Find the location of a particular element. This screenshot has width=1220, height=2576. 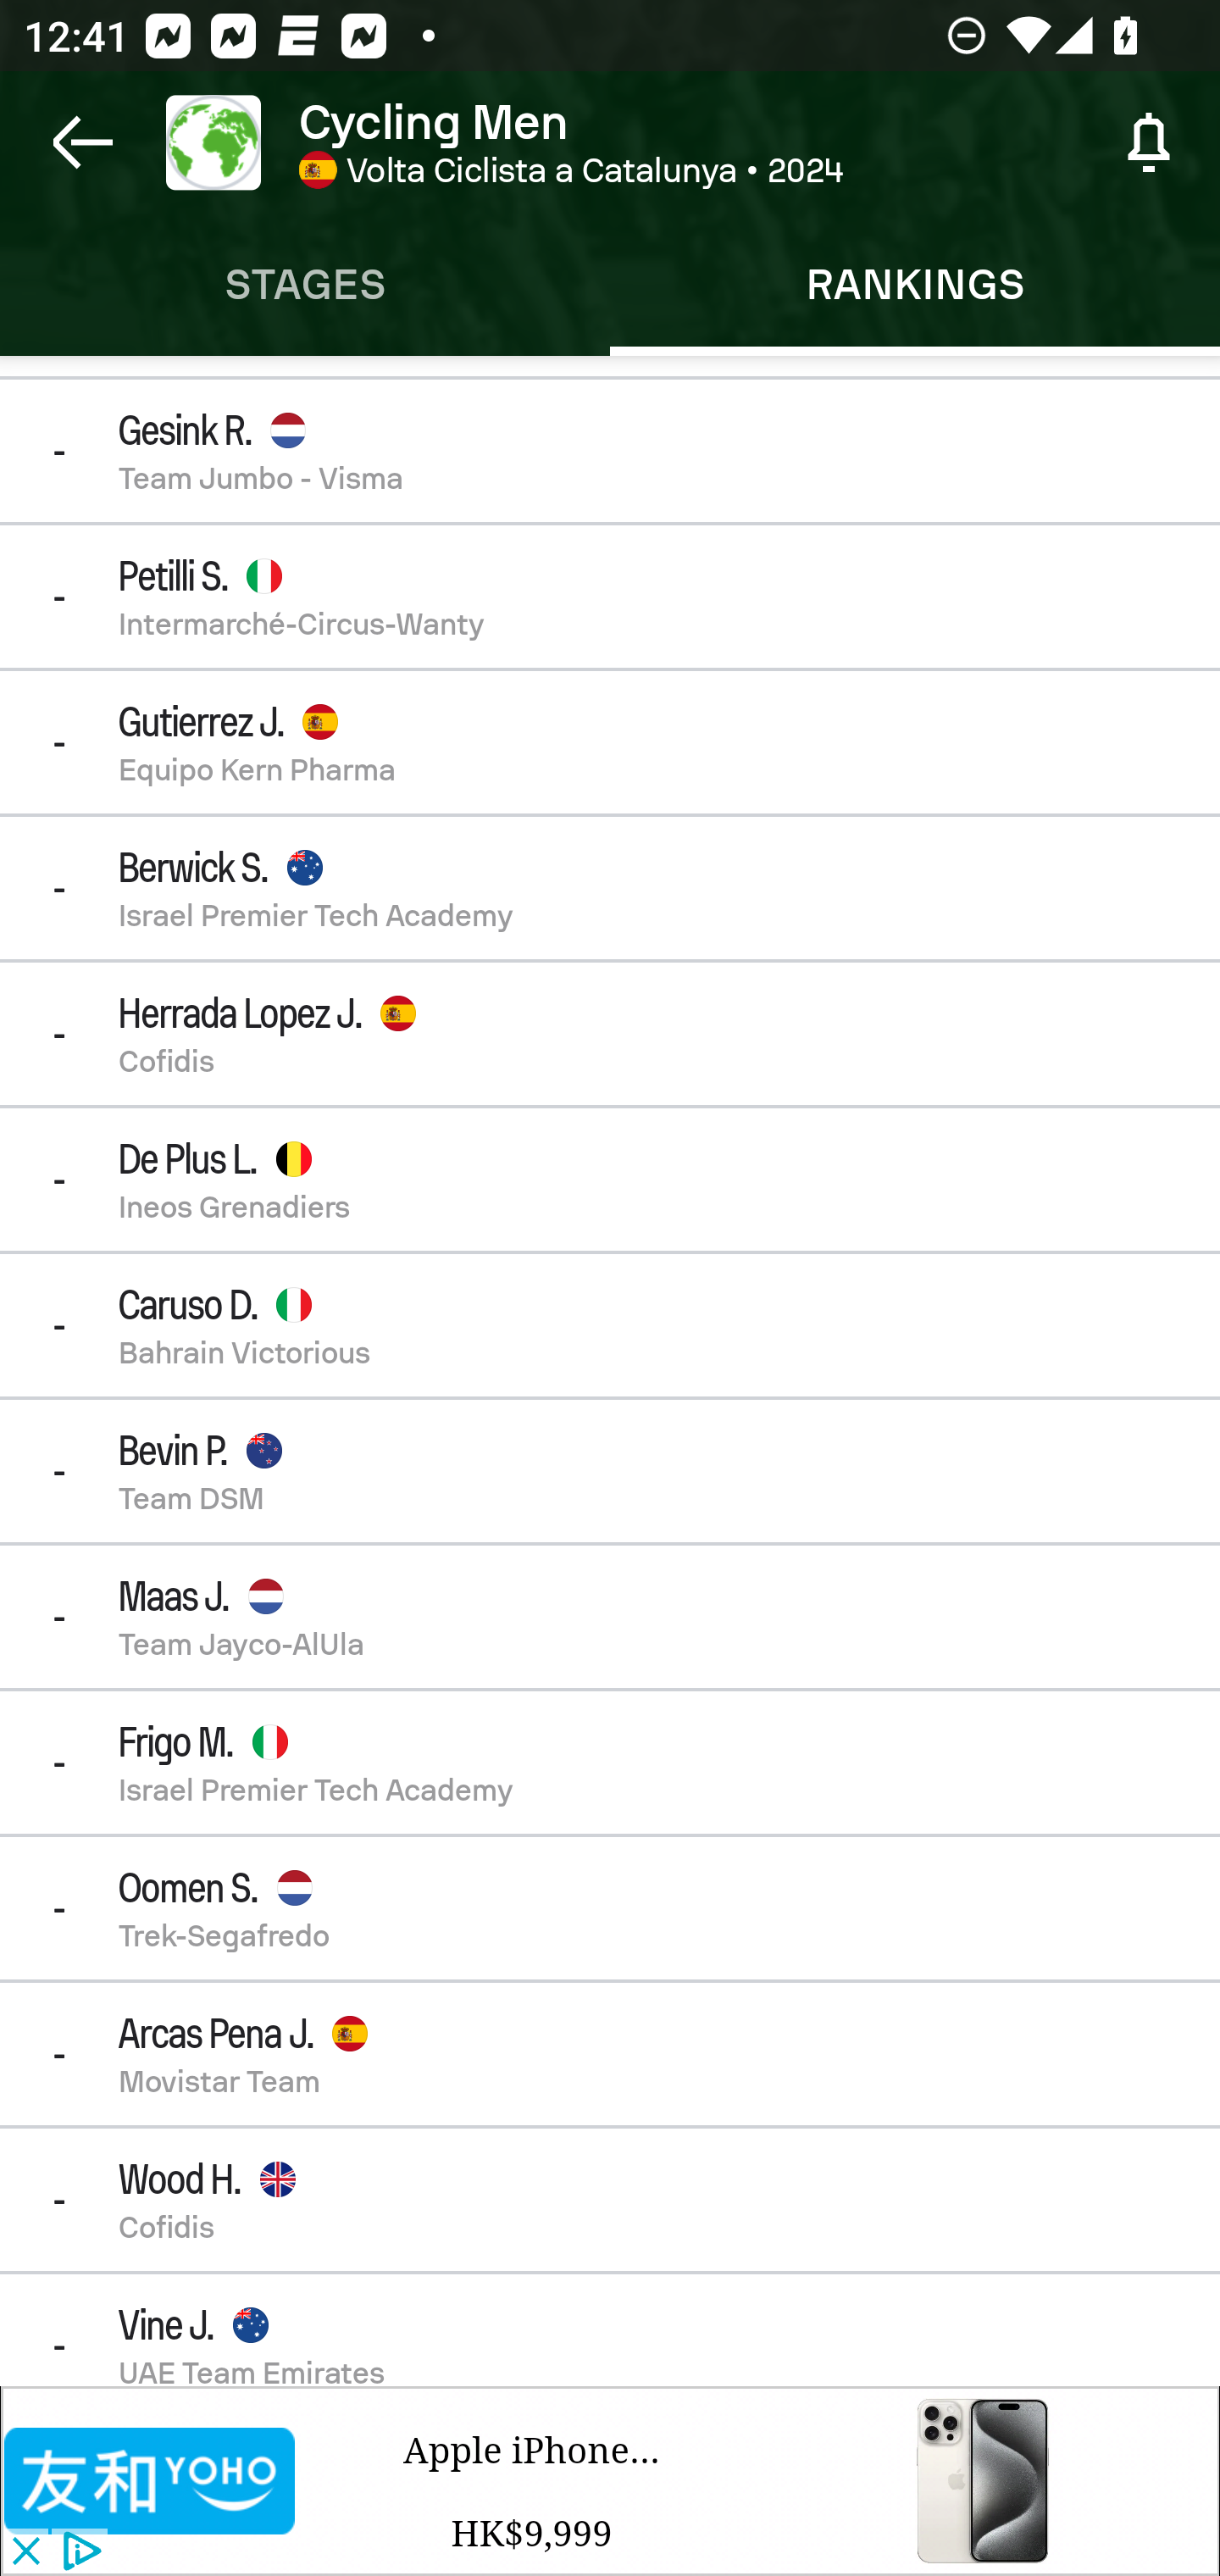

- Berwick S. Israel Premier Tech Academy is located at coordinates (610, 886).